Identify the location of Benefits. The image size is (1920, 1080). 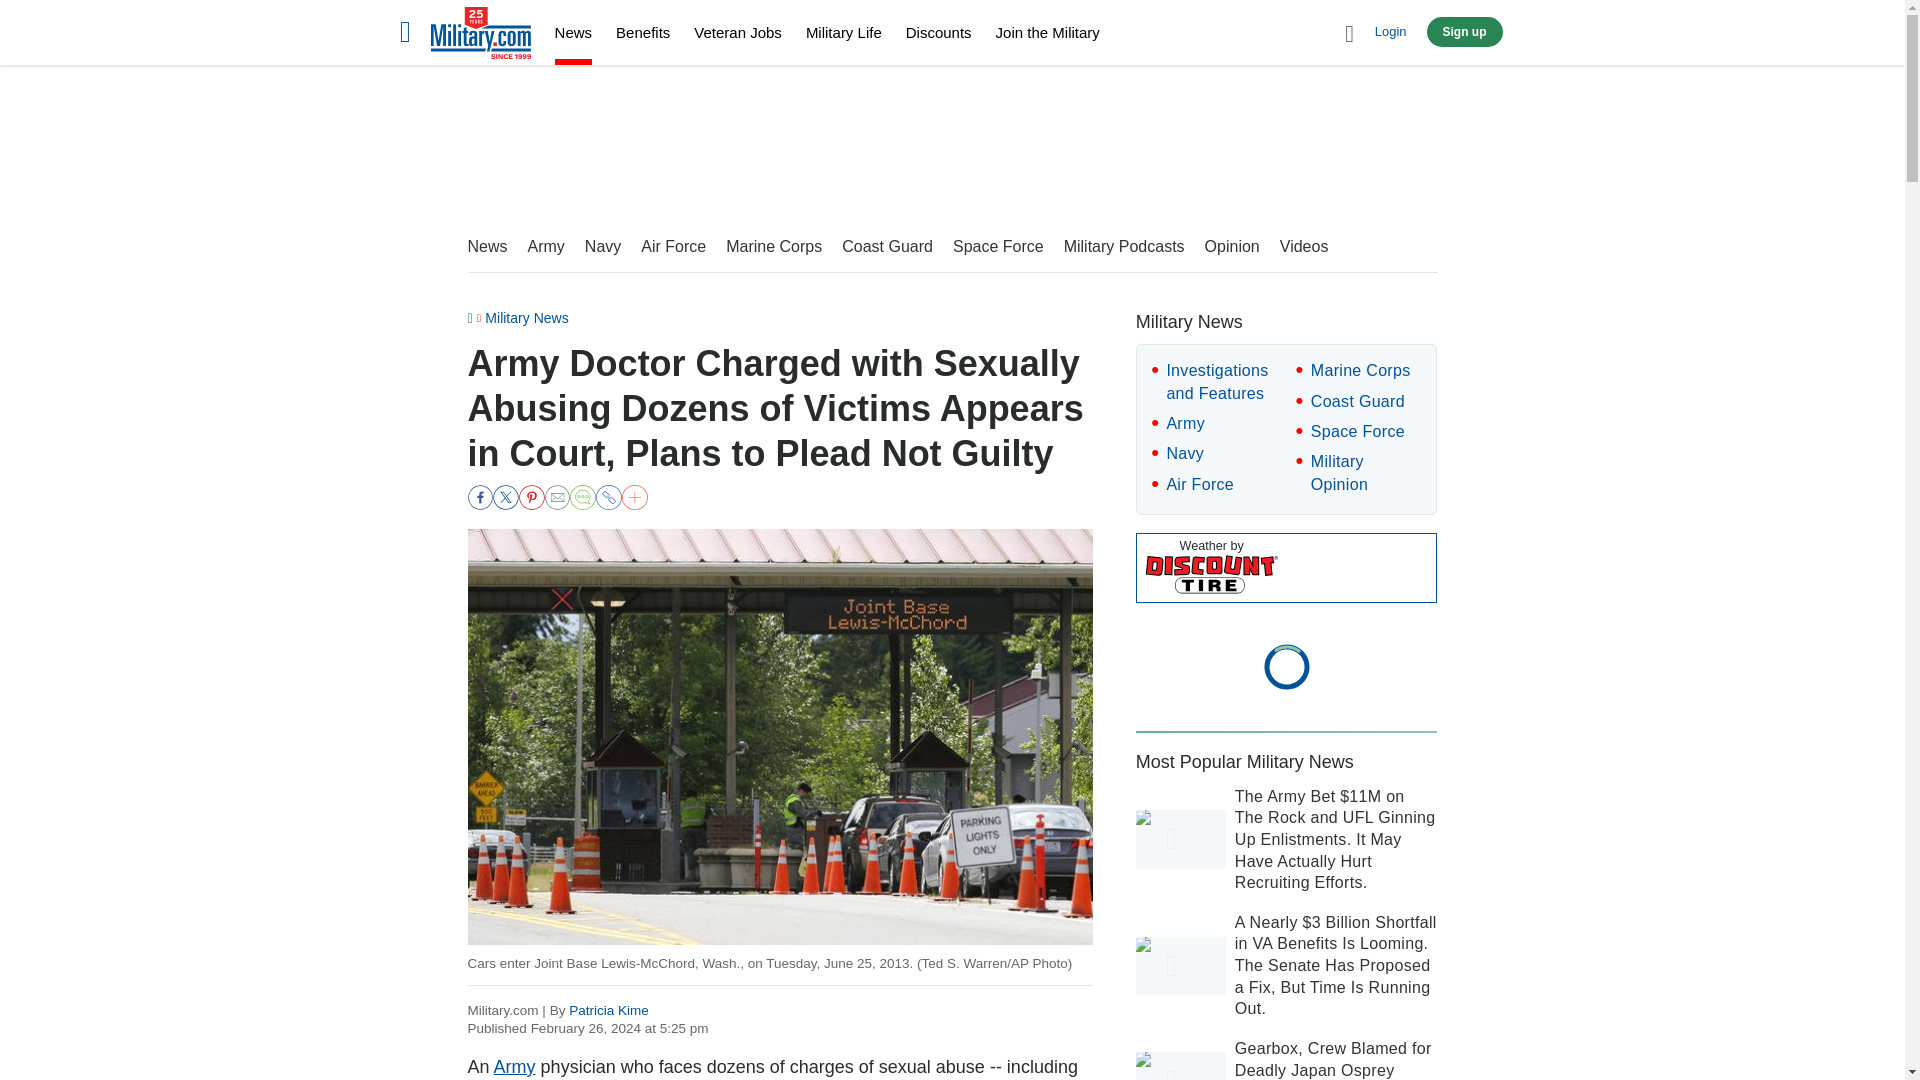
(643, 32).